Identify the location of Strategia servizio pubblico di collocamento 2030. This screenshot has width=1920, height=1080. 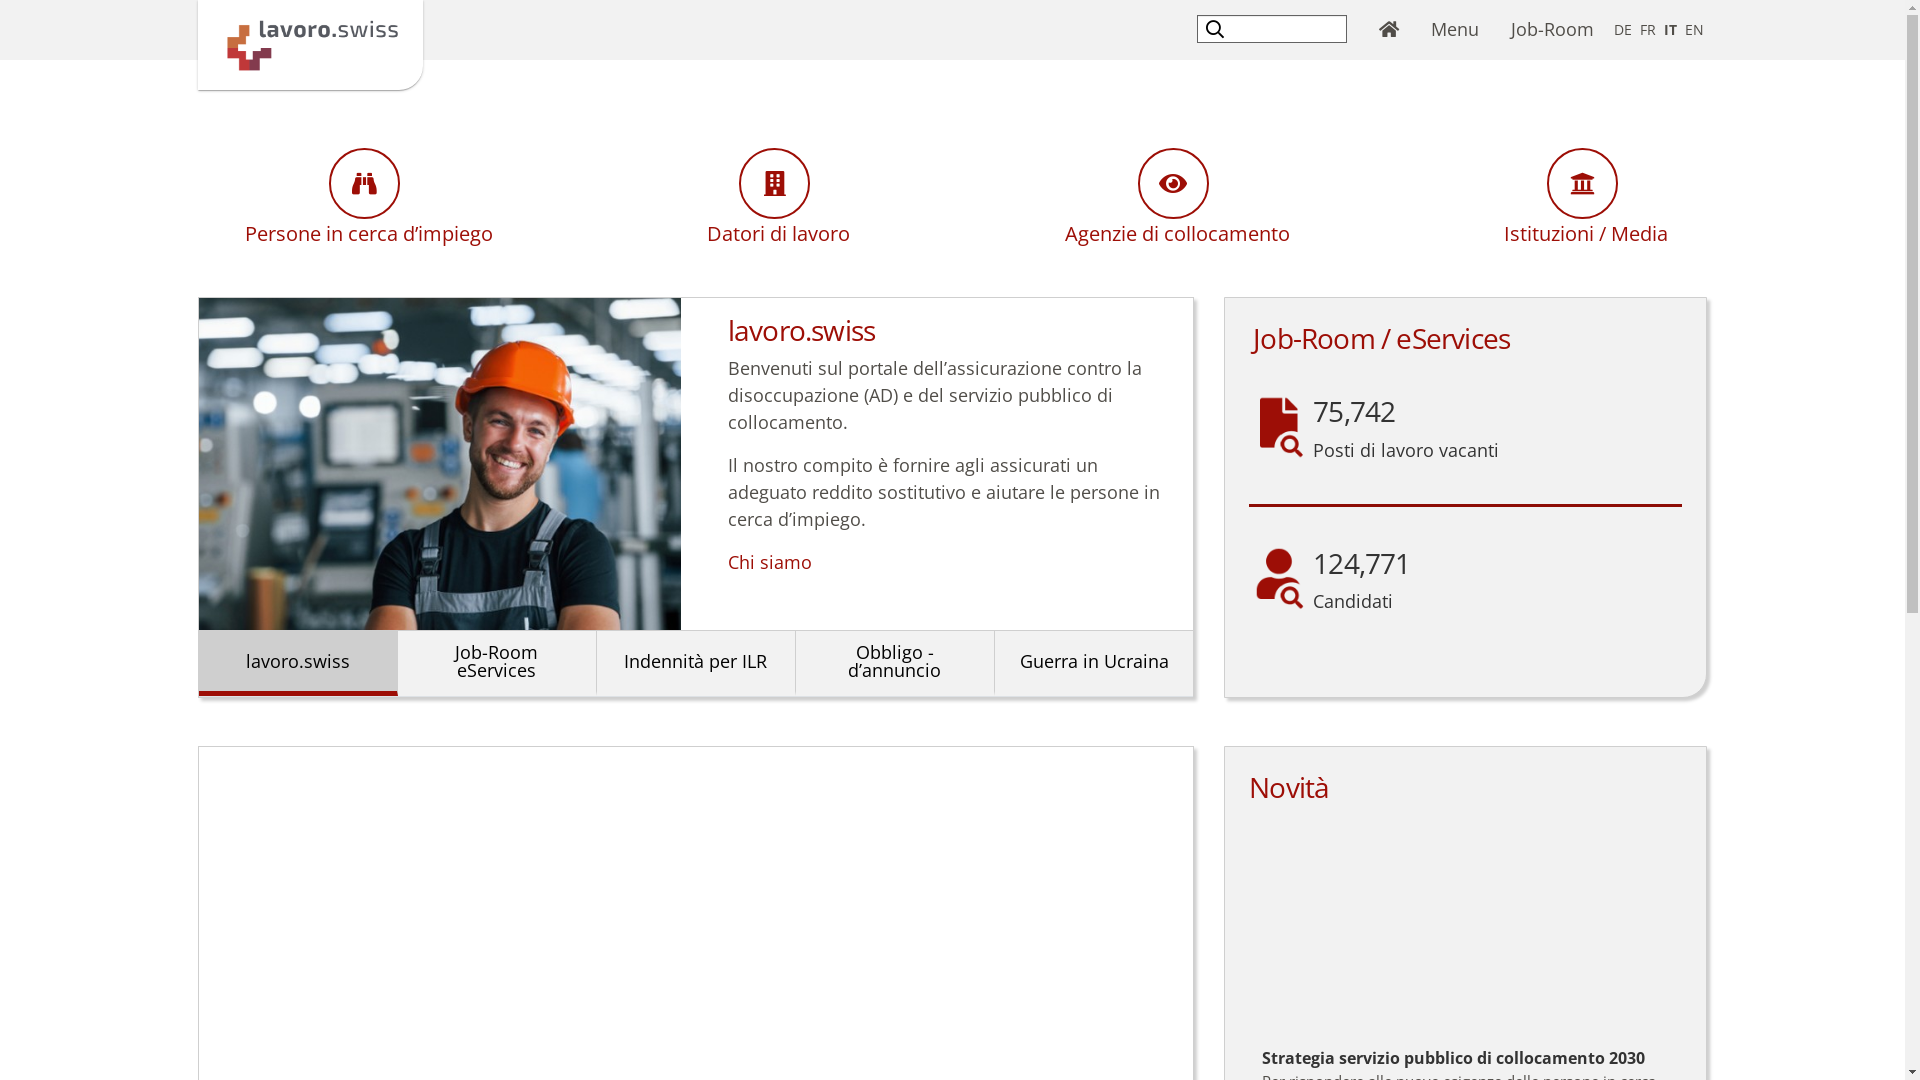
(1466, 928).